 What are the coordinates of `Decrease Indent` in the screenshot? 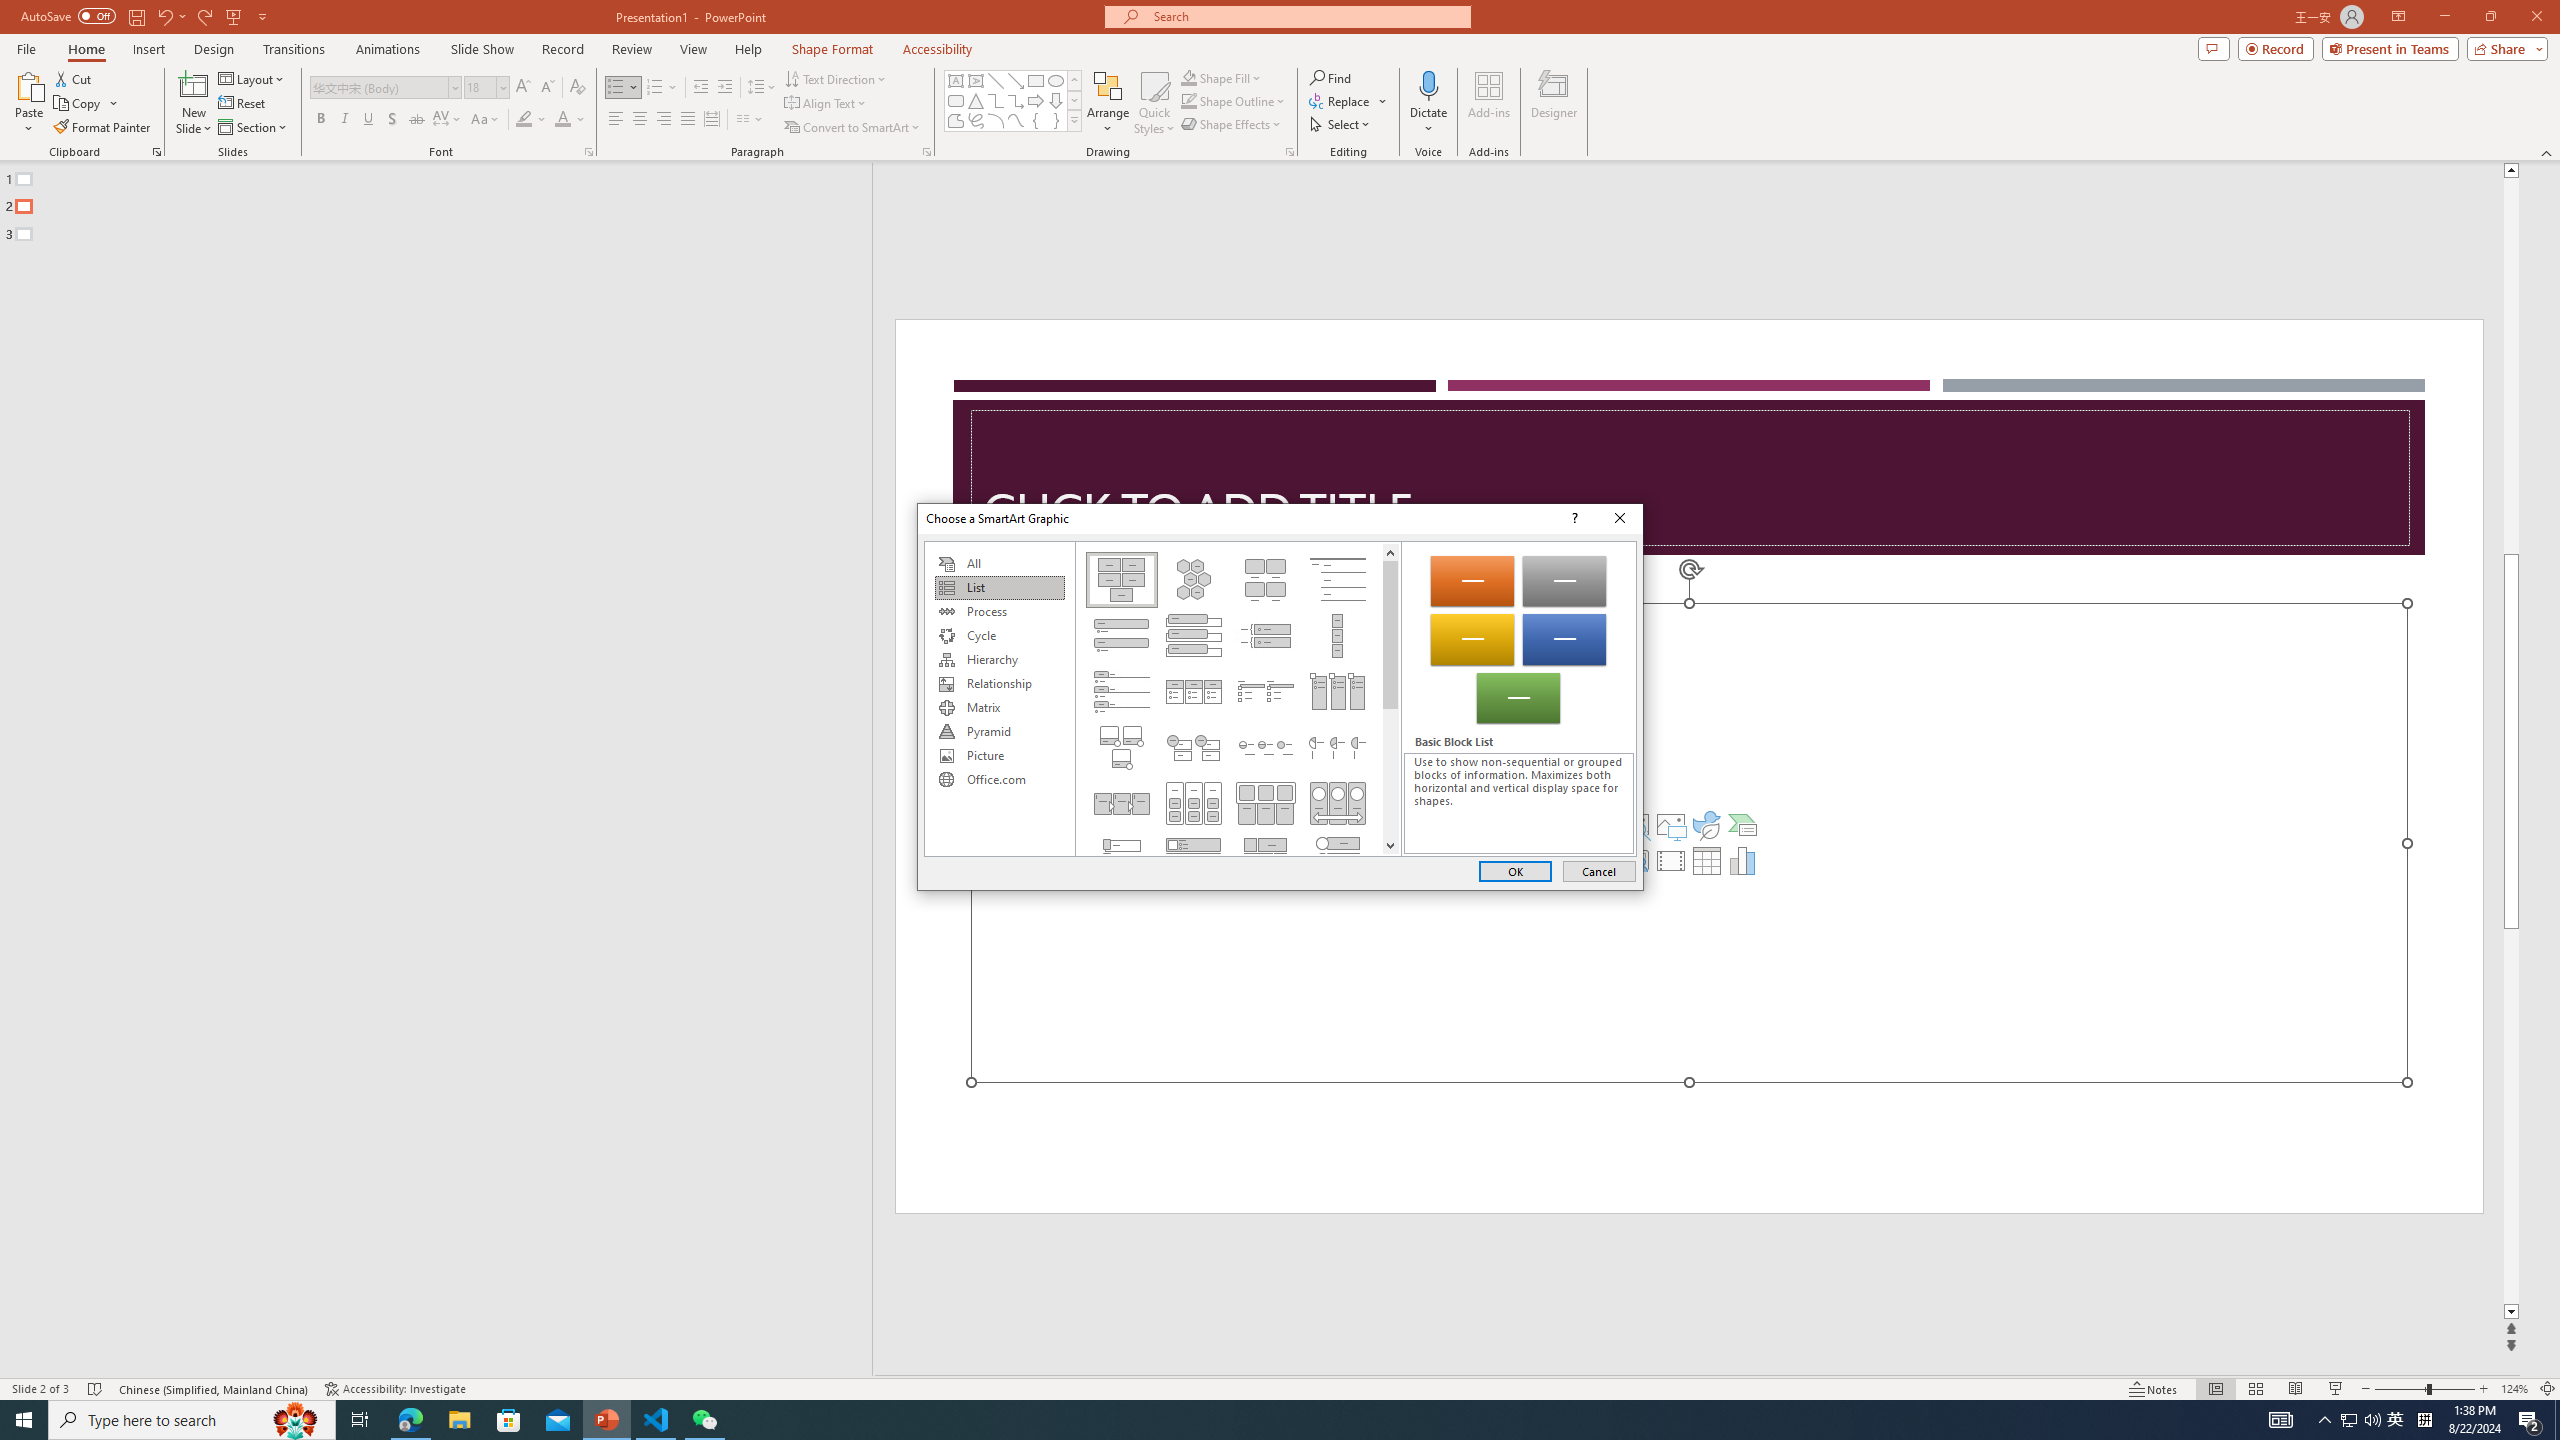 It's located at (996, 120).